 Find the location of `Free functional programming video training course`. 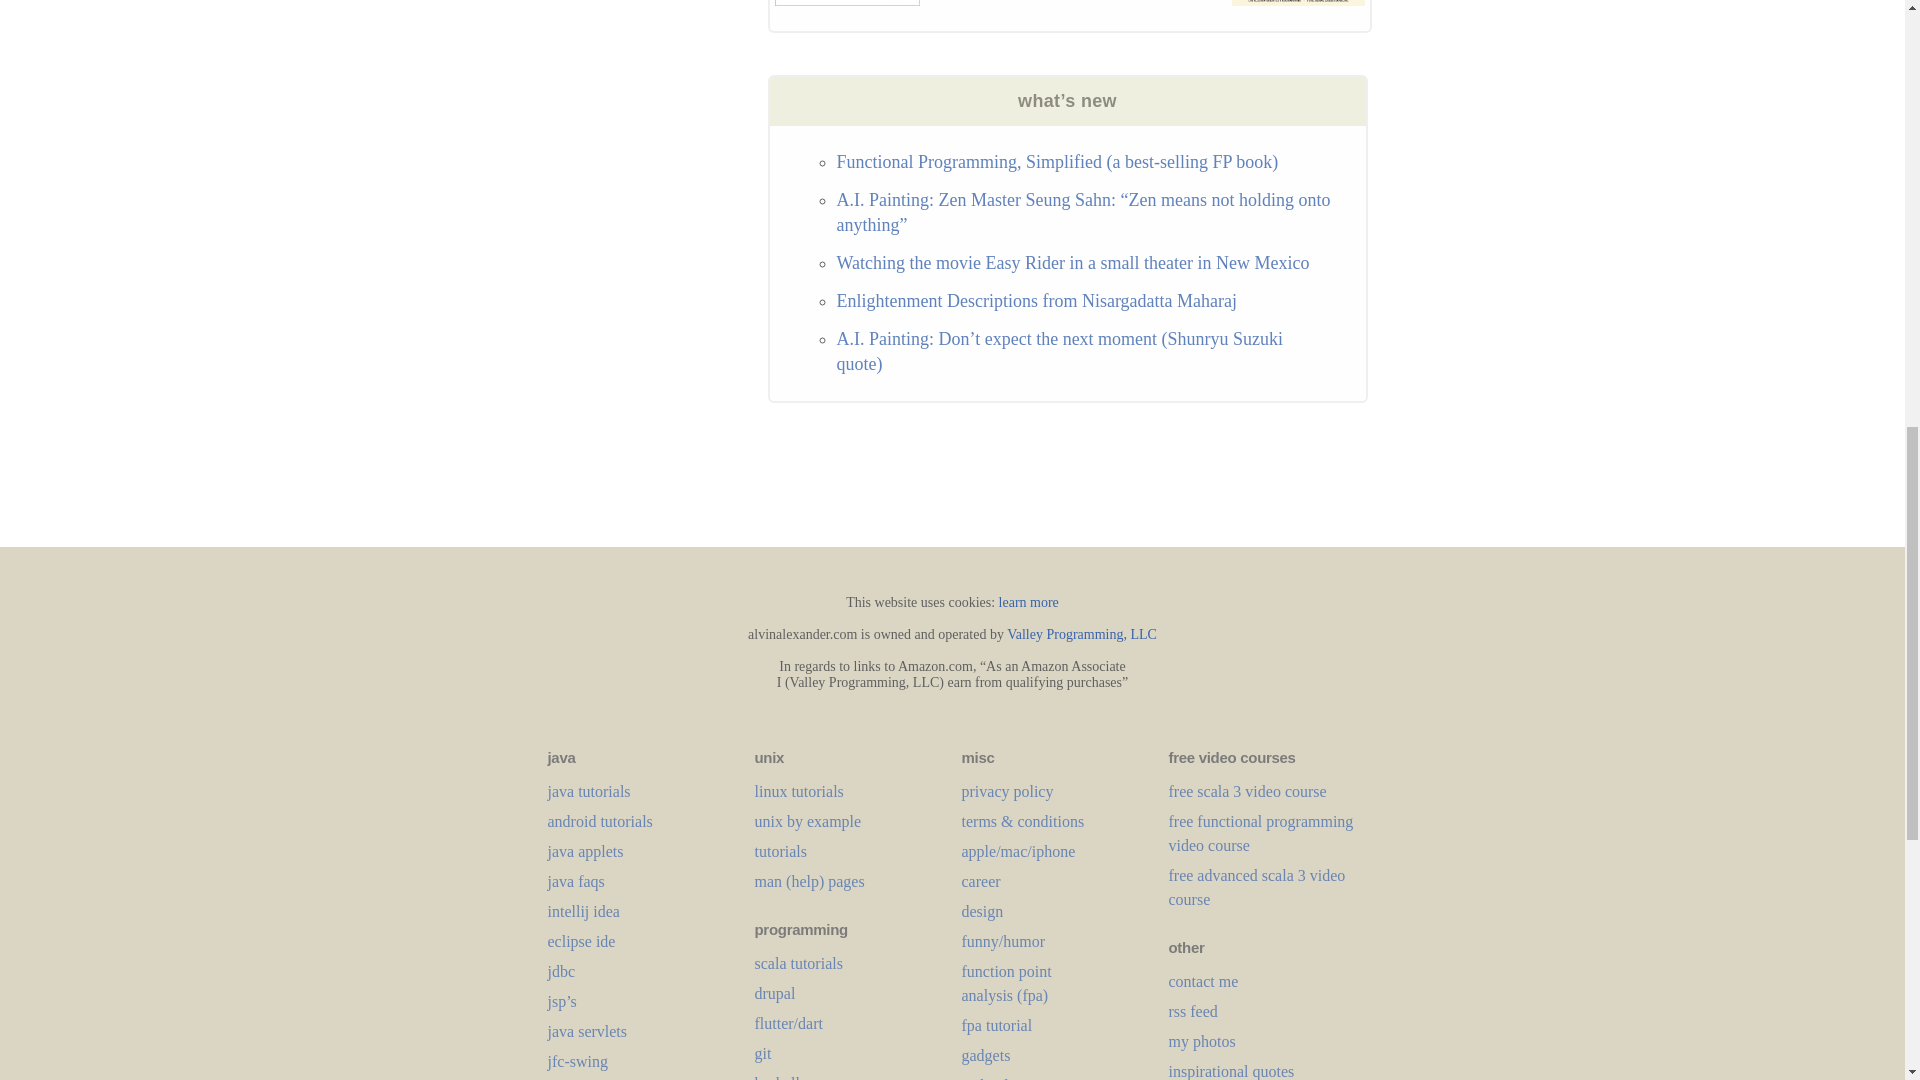

Free functional programming video training course is located at coordinates (1260, 834).